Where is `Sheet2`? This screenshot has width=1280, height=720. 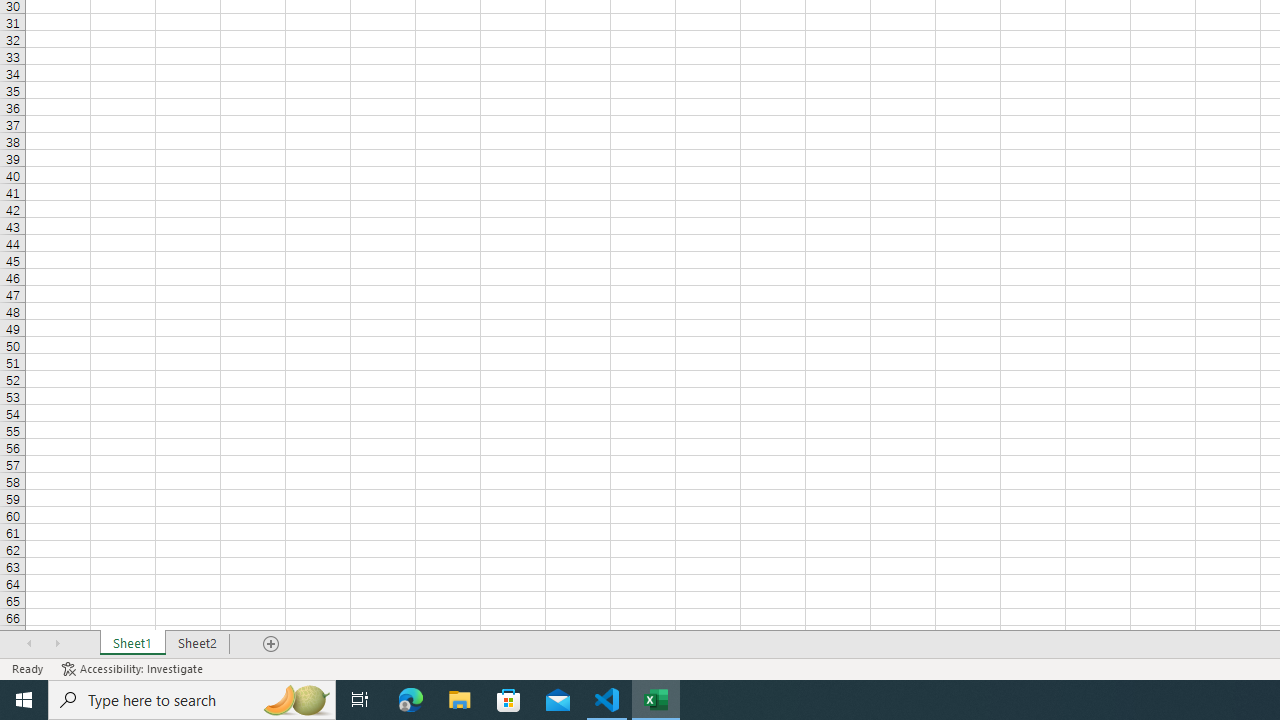 Sheet2 is located at coordinates (198, 644).